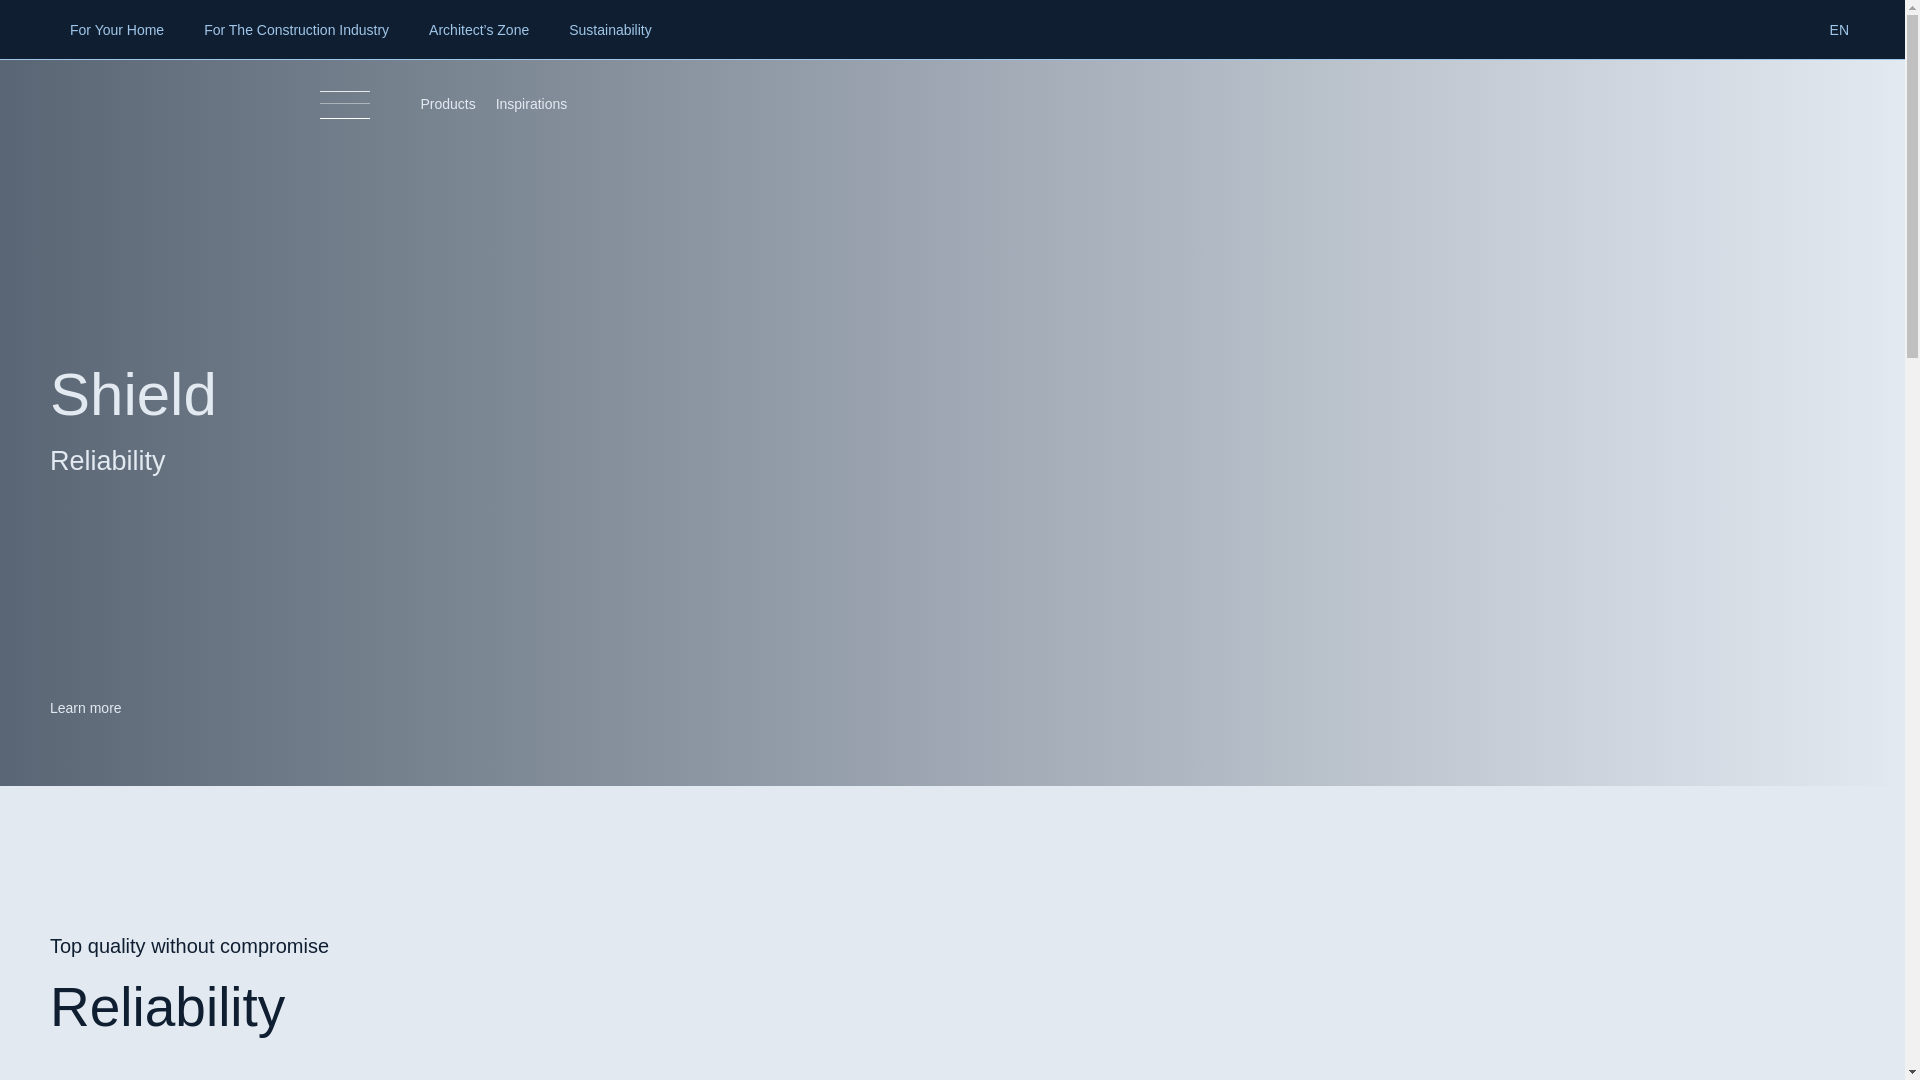 The image size is (1920, 1080). Describe the element at coordinates (610, 30) in the screenshot. I see `Sustainability` at that location.